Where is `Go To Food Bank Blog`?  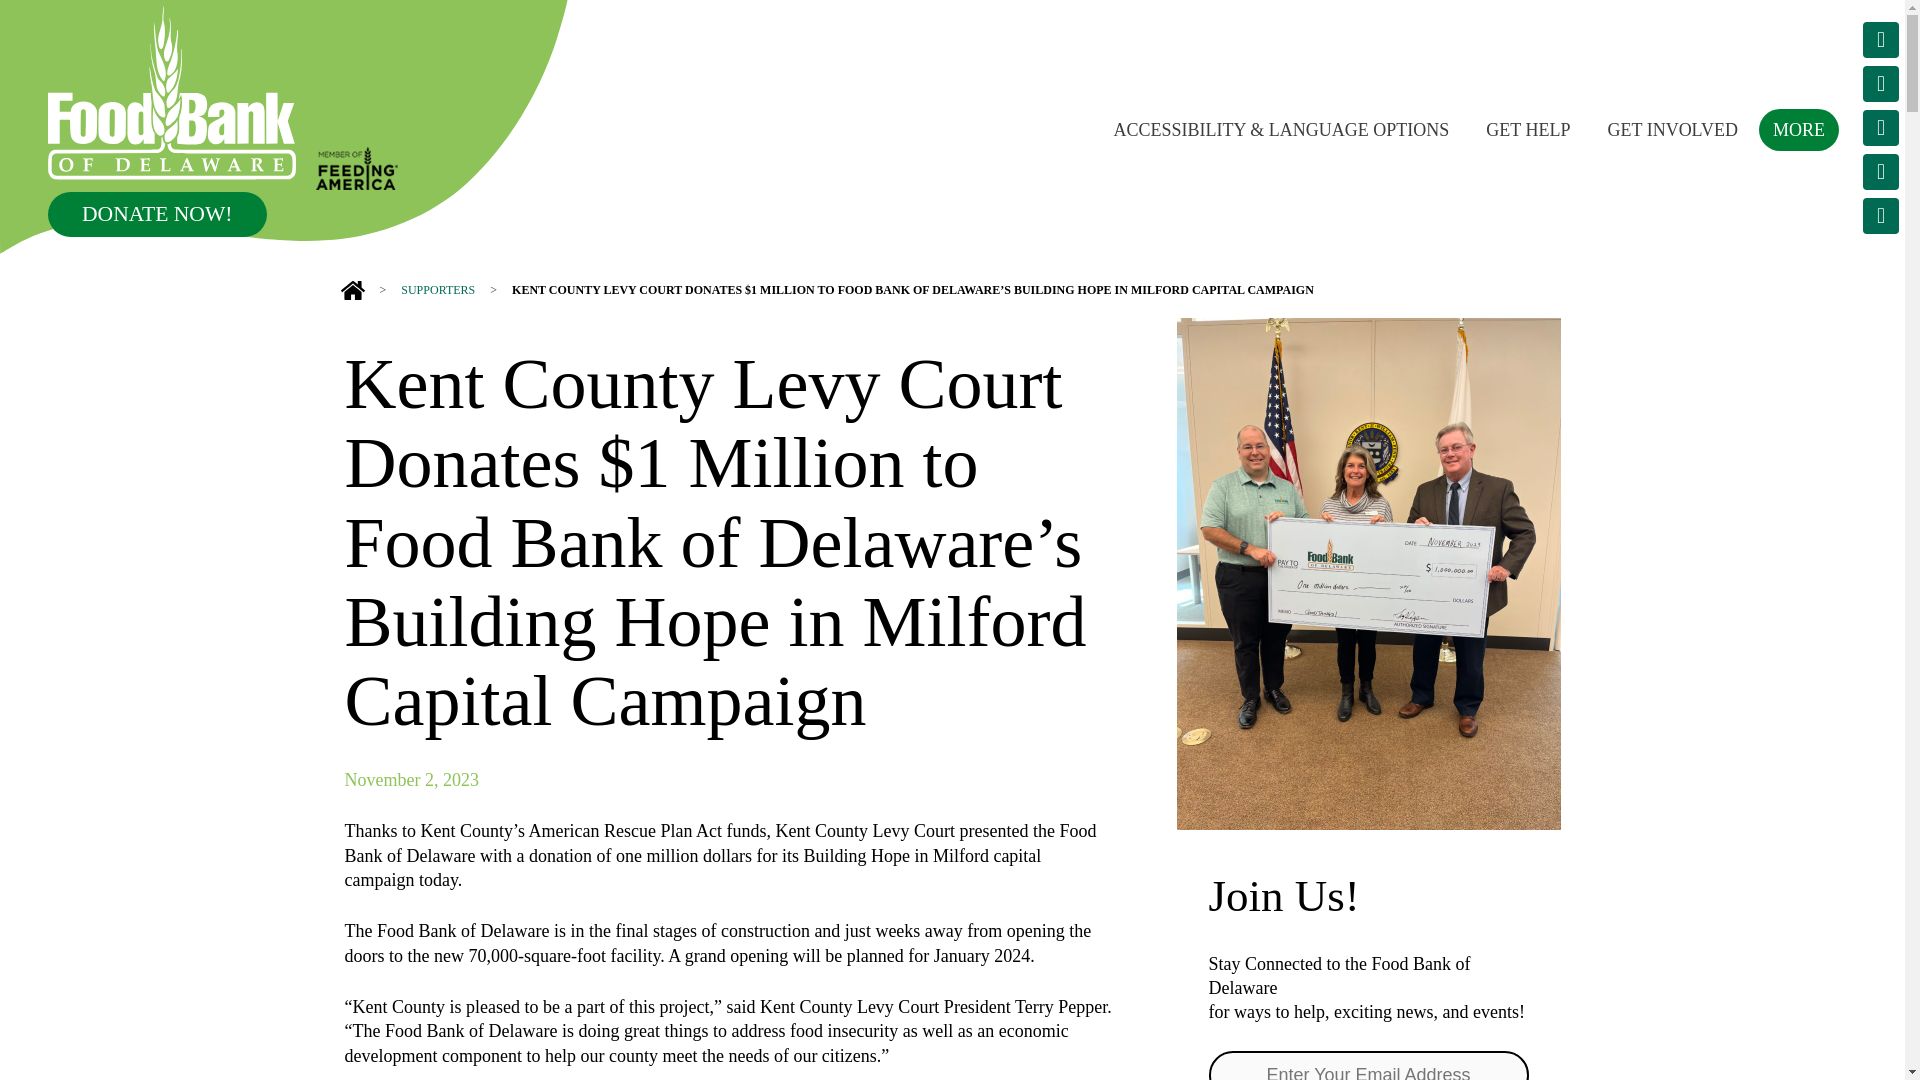 Go To Food Bank Blog is located at coordinates (1880, 216).